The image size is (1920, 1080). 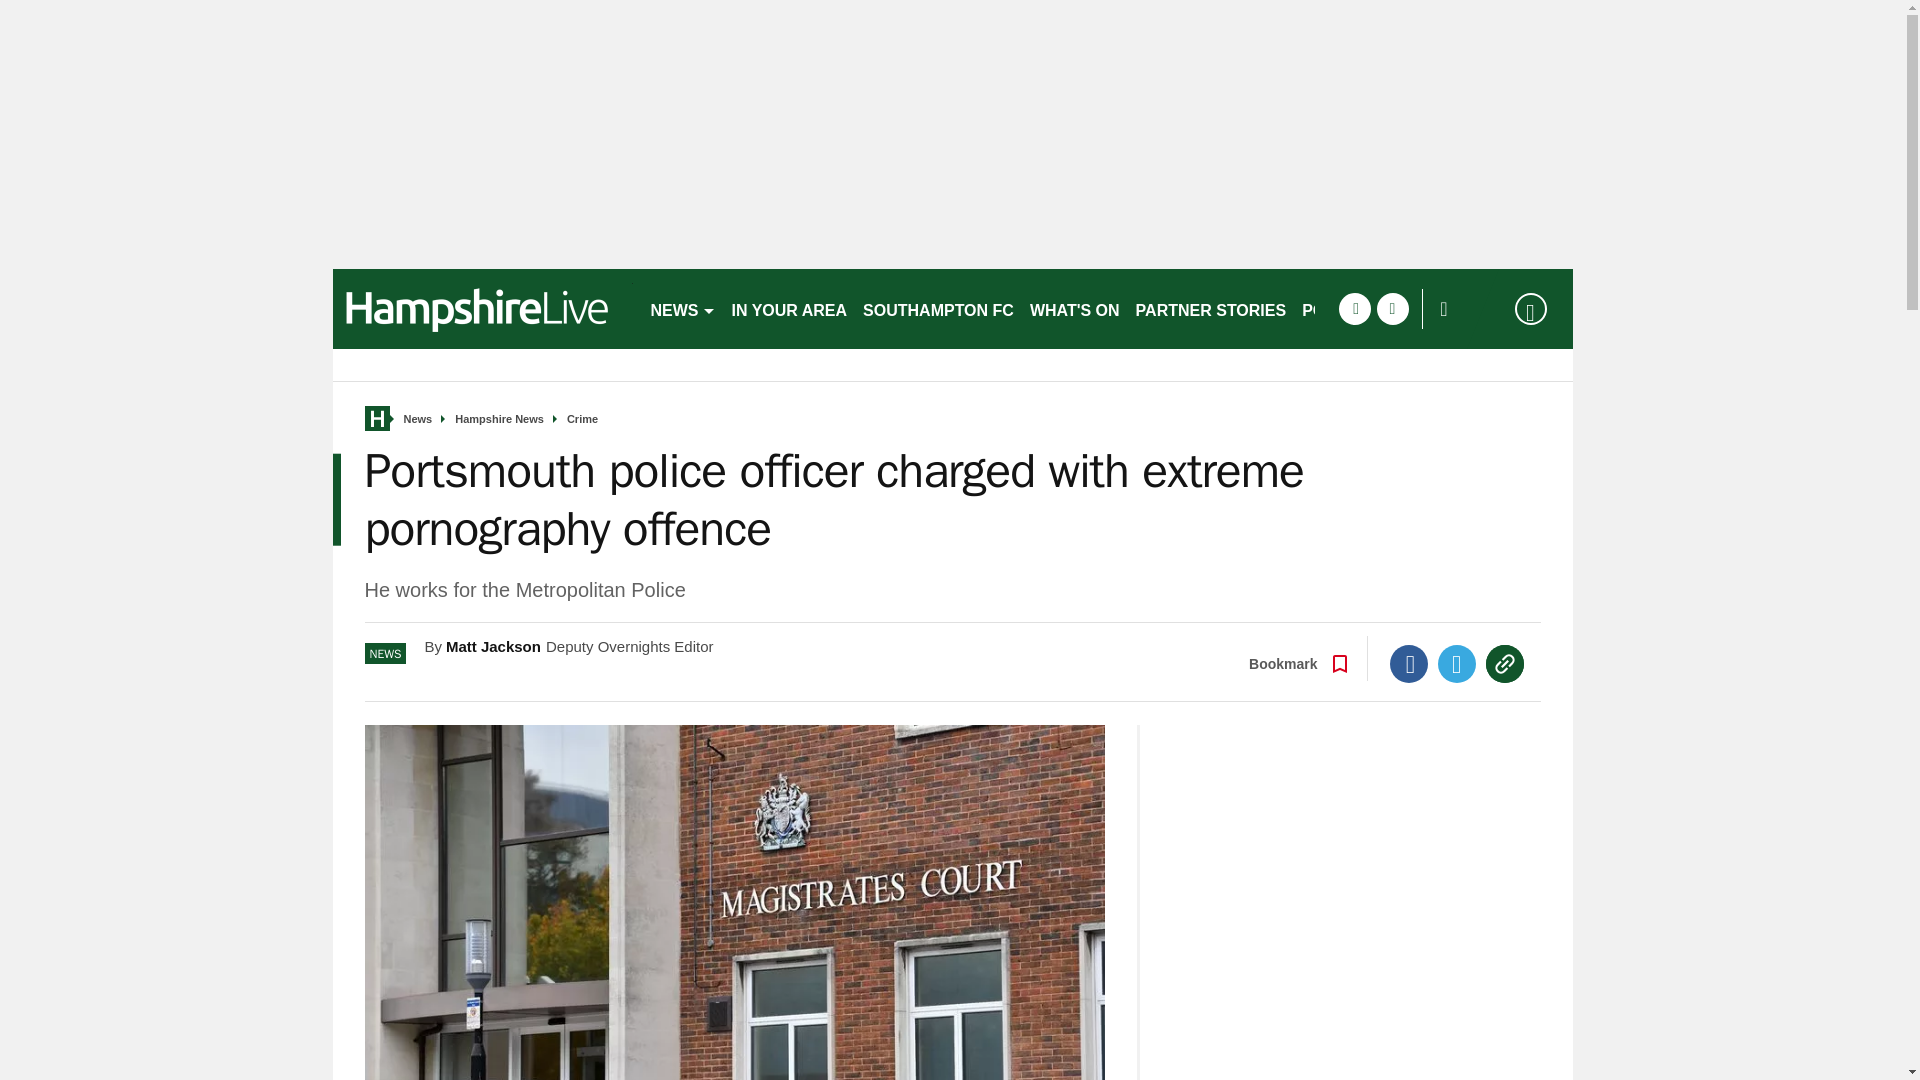 I want to click on NEWS, so click(x=682, y=308).